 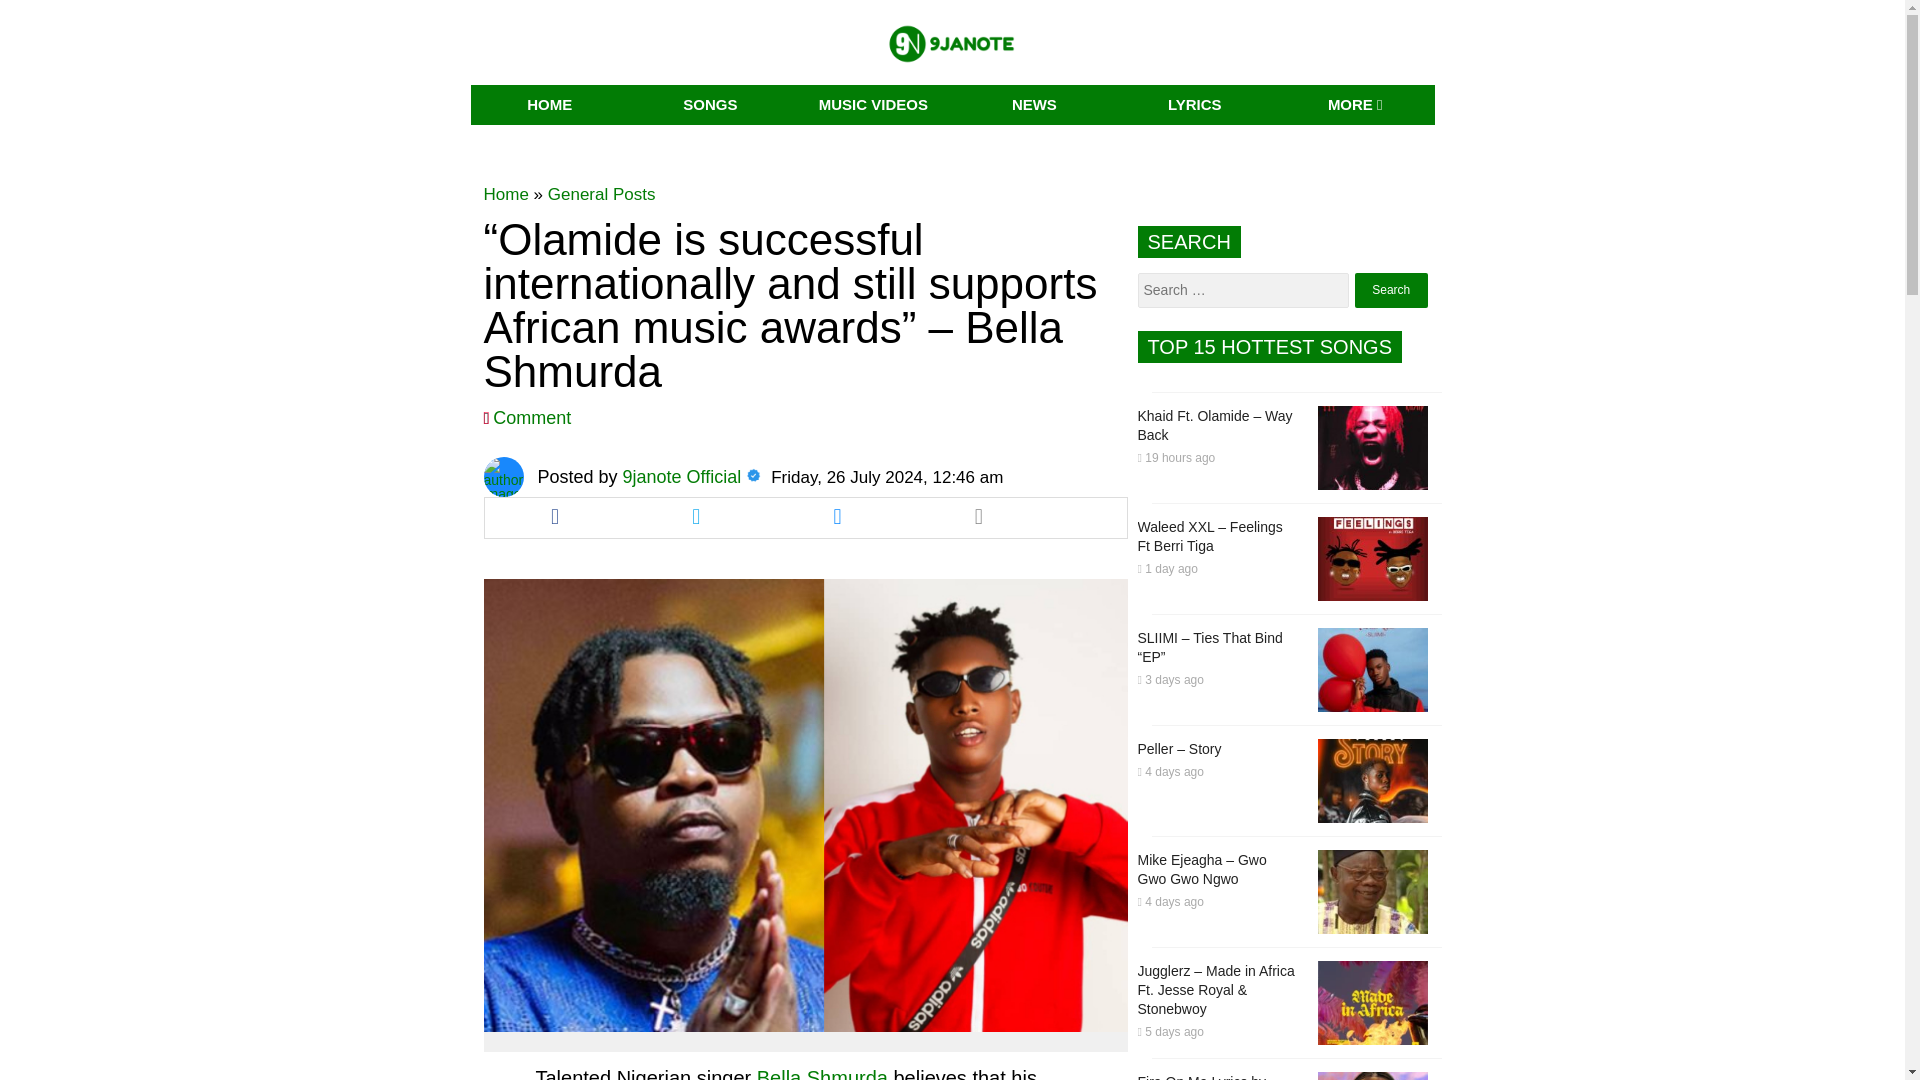 What do you see at coordinates (1392, 290) in the screenshot?
I see `Search` at bounding box center [1392, 290].